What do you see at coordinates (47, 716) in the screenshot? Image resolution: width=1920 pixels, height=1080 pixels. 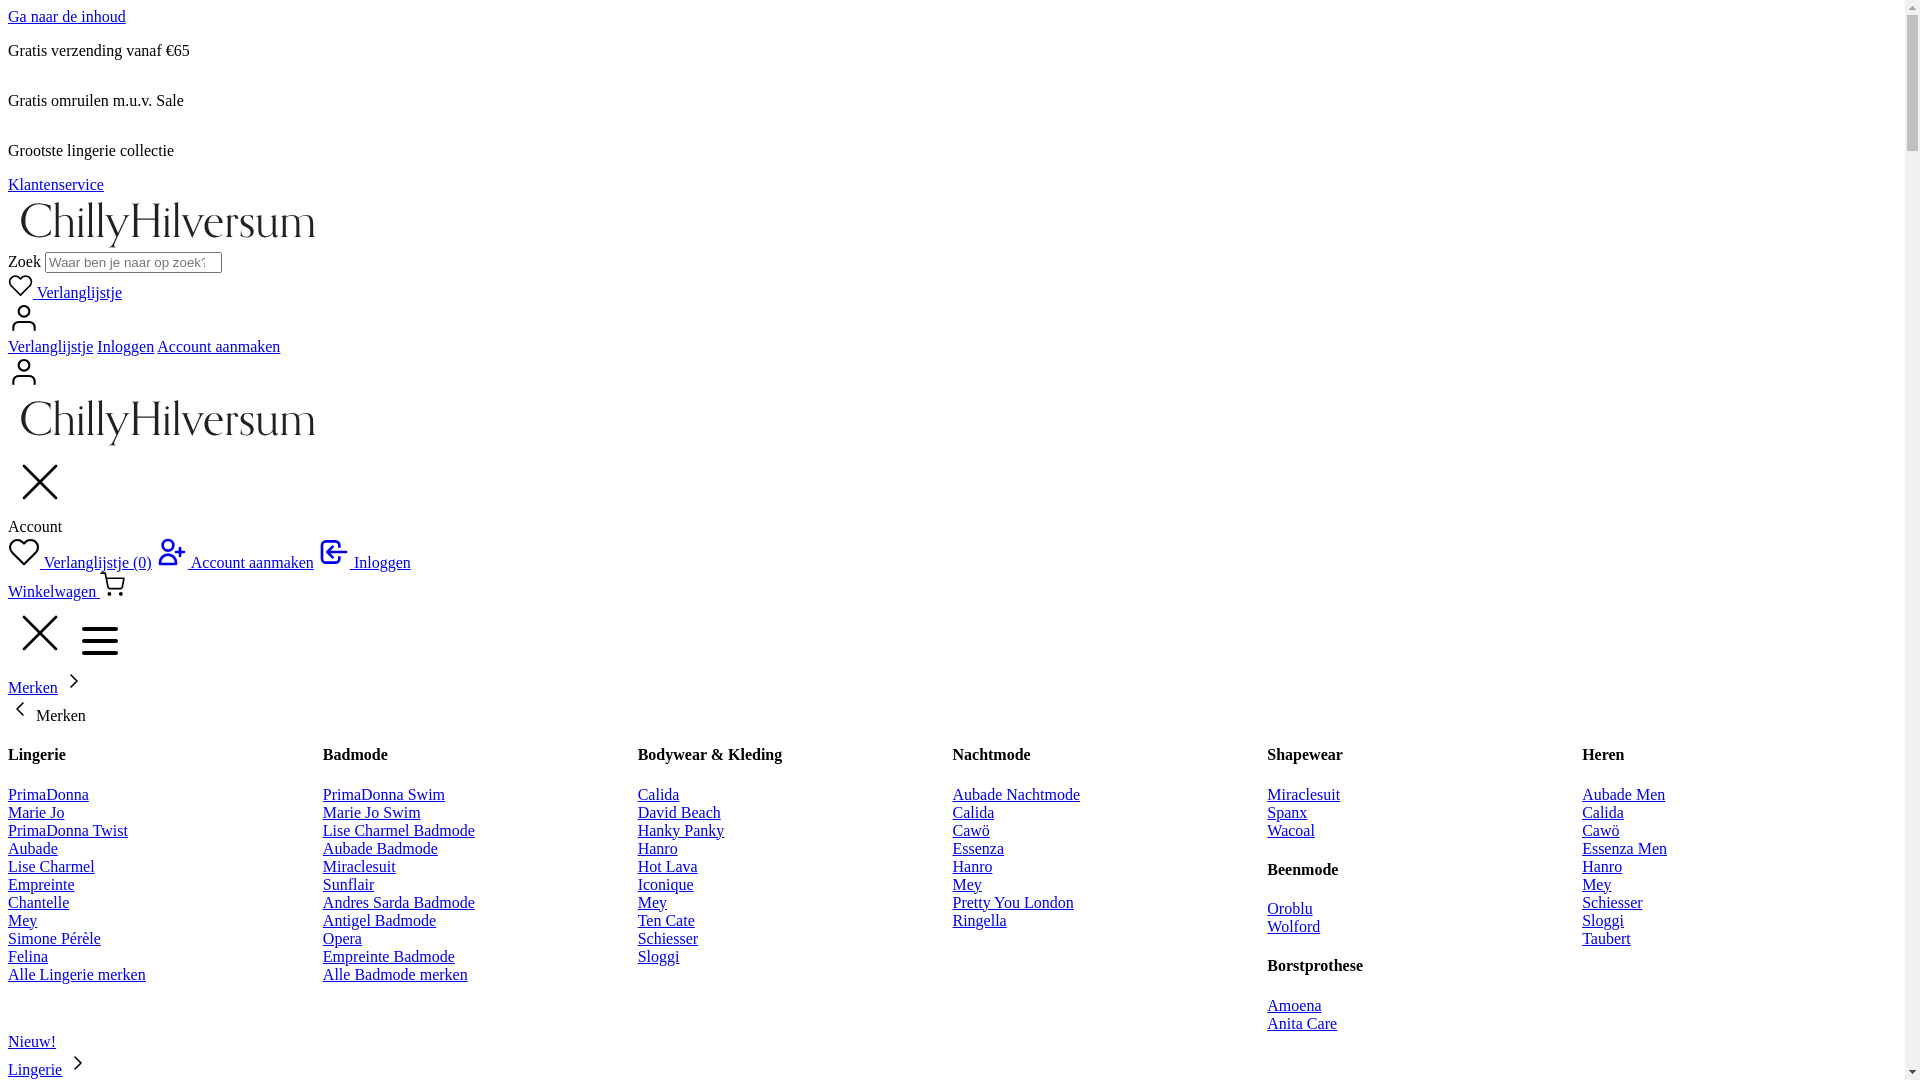 I see `Merken` at bounding box center [47, 716].